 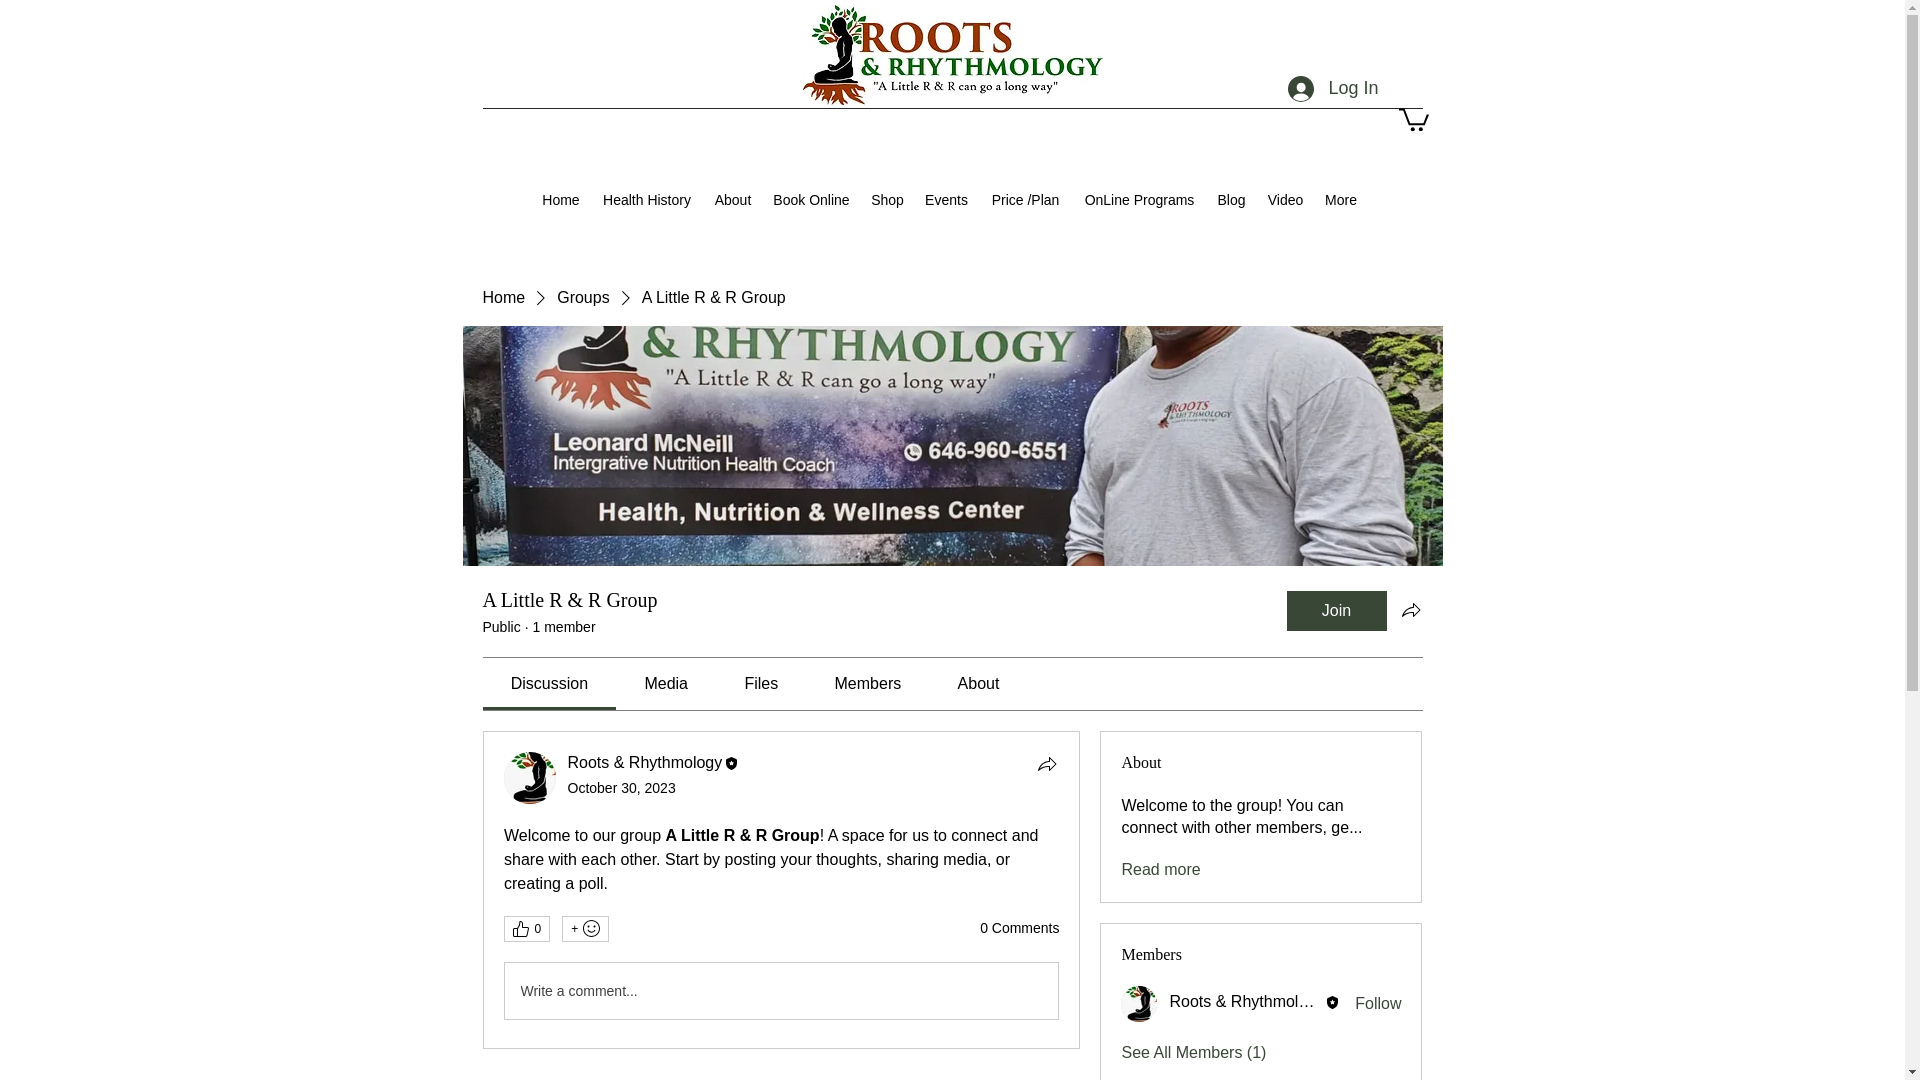 What do you see at coordinates (622, 787) in the screenshot?
I see `October 30, 2023` at bounding box center [622, 787].